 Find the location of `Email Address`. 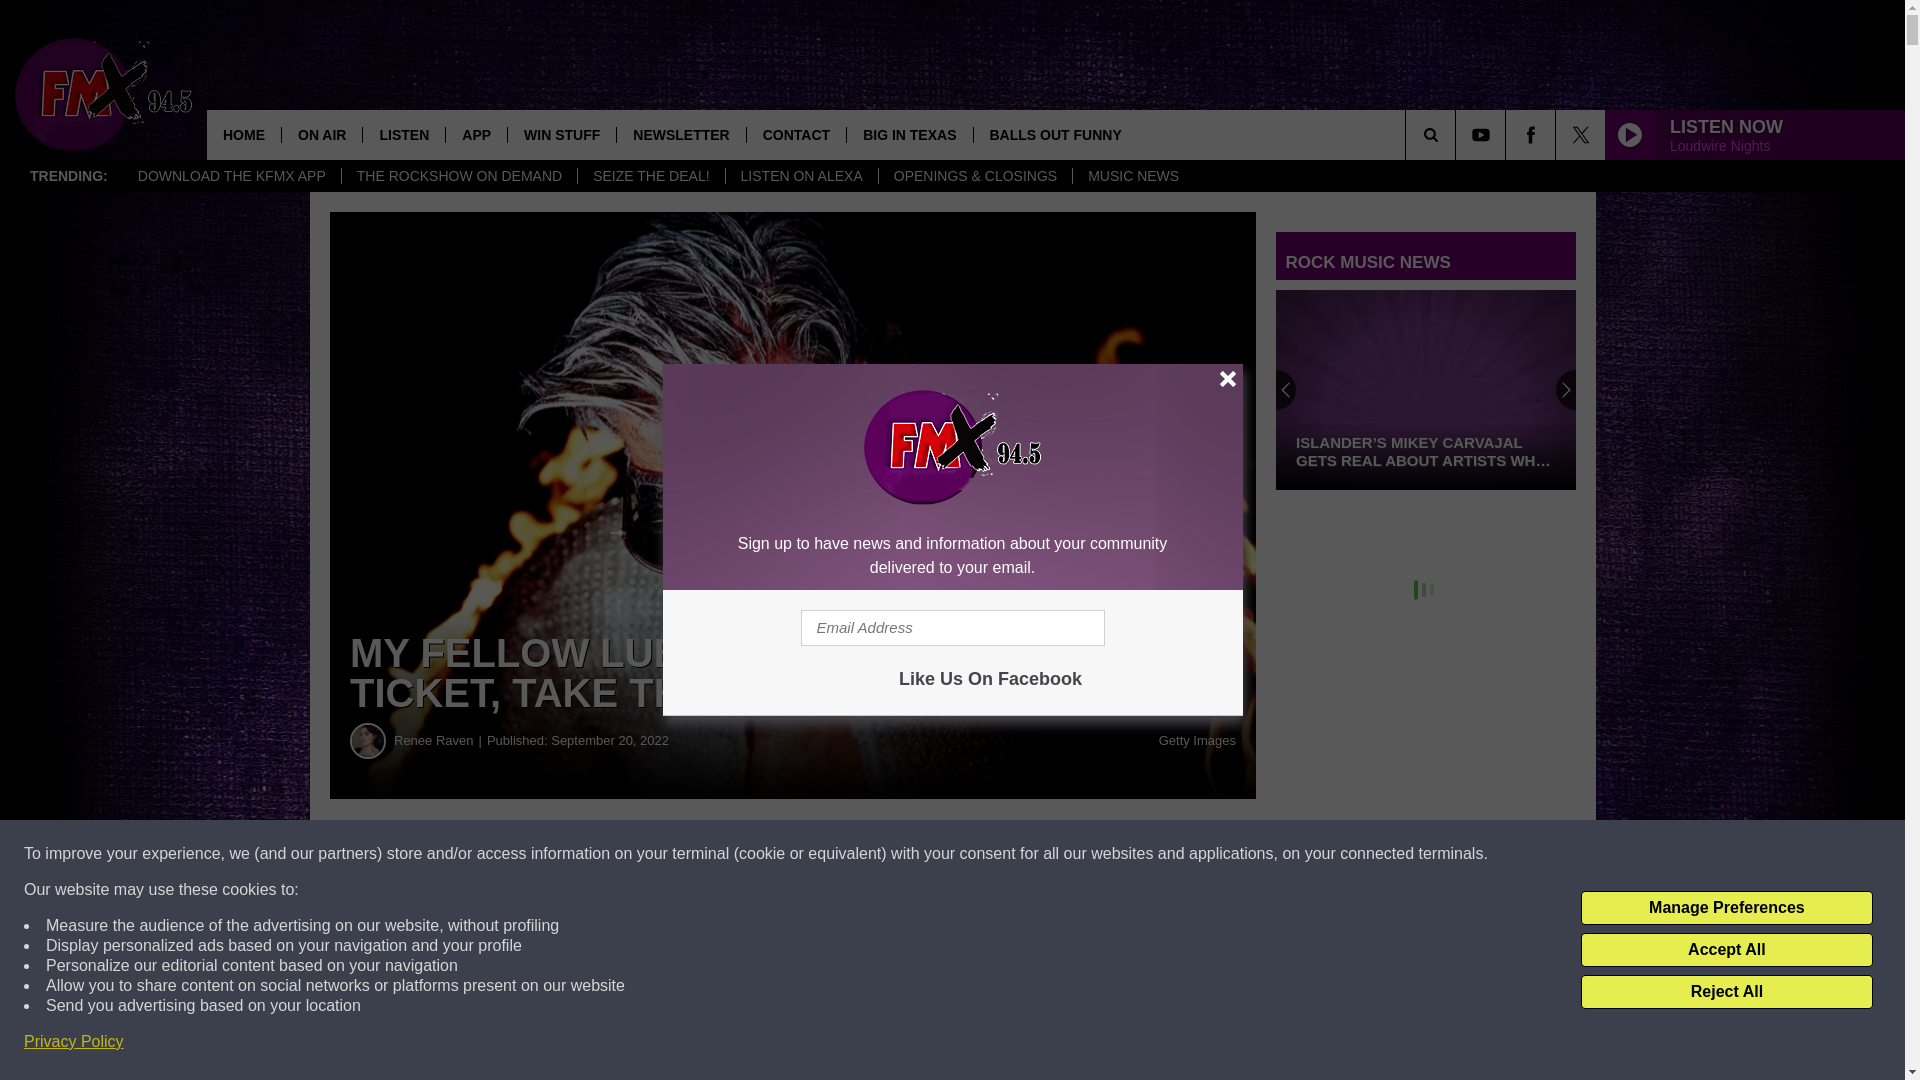

Email Address is located at coordinates (952, 628).